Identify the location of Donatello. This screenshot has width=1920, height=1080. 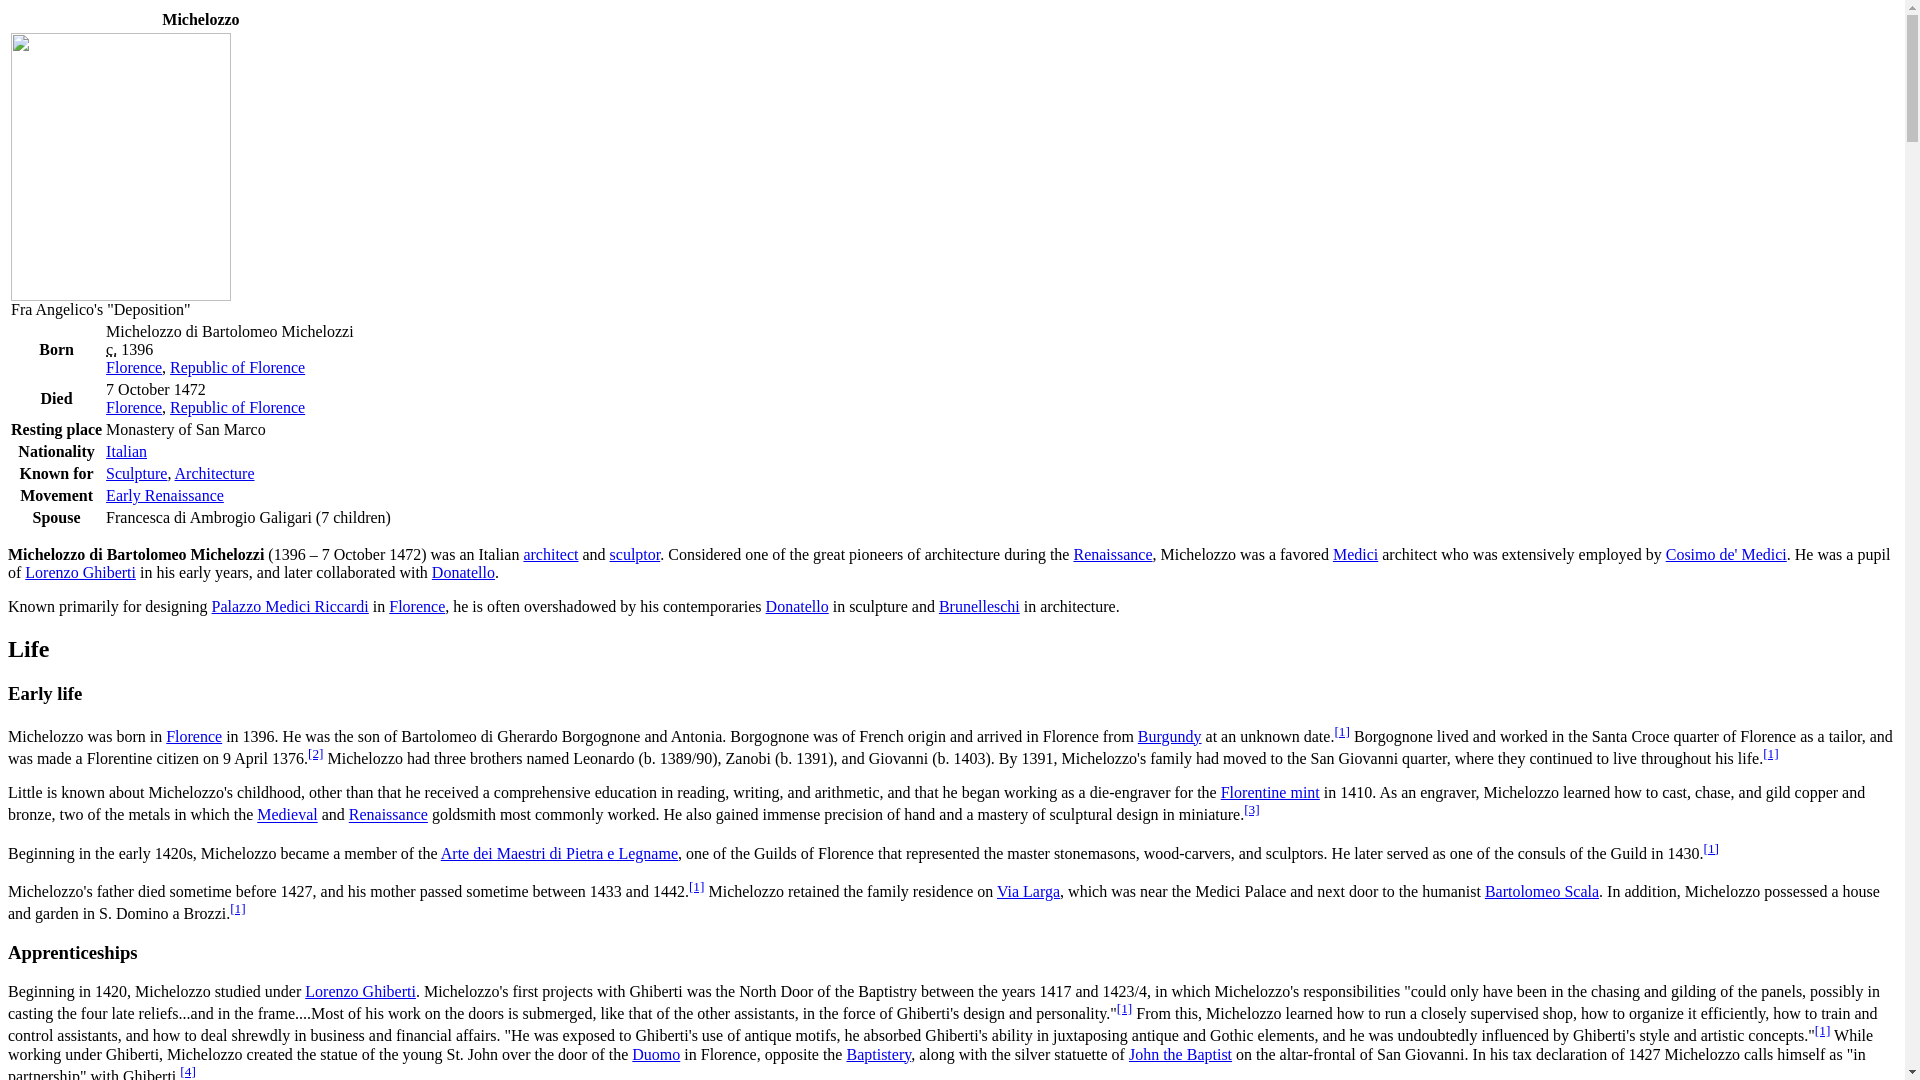
(464, 572).